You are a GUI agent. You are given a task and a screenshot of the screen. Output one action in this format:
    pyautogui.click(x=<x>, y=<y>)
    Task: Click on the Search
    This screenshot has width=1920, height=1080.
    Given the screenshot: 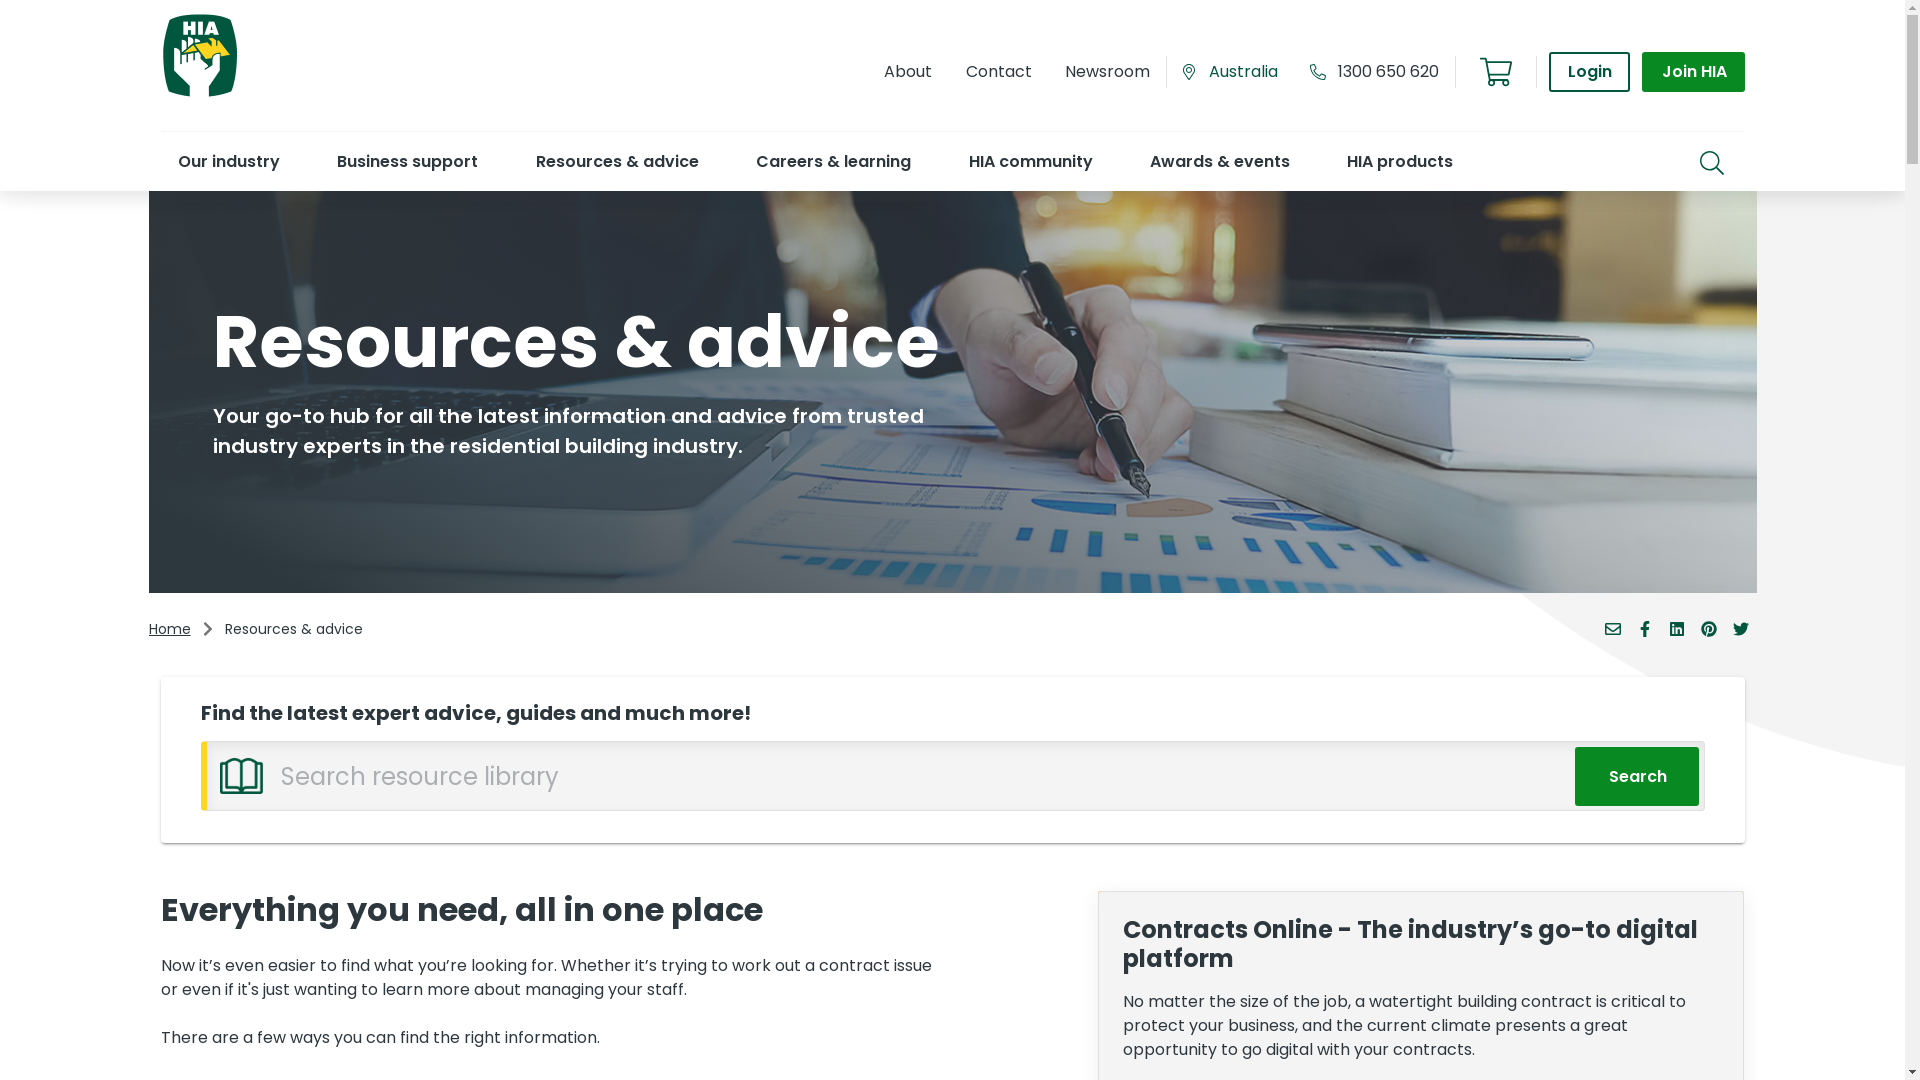 What is the action you would take?
    pyautogui.click(x=1636, y=776)
    